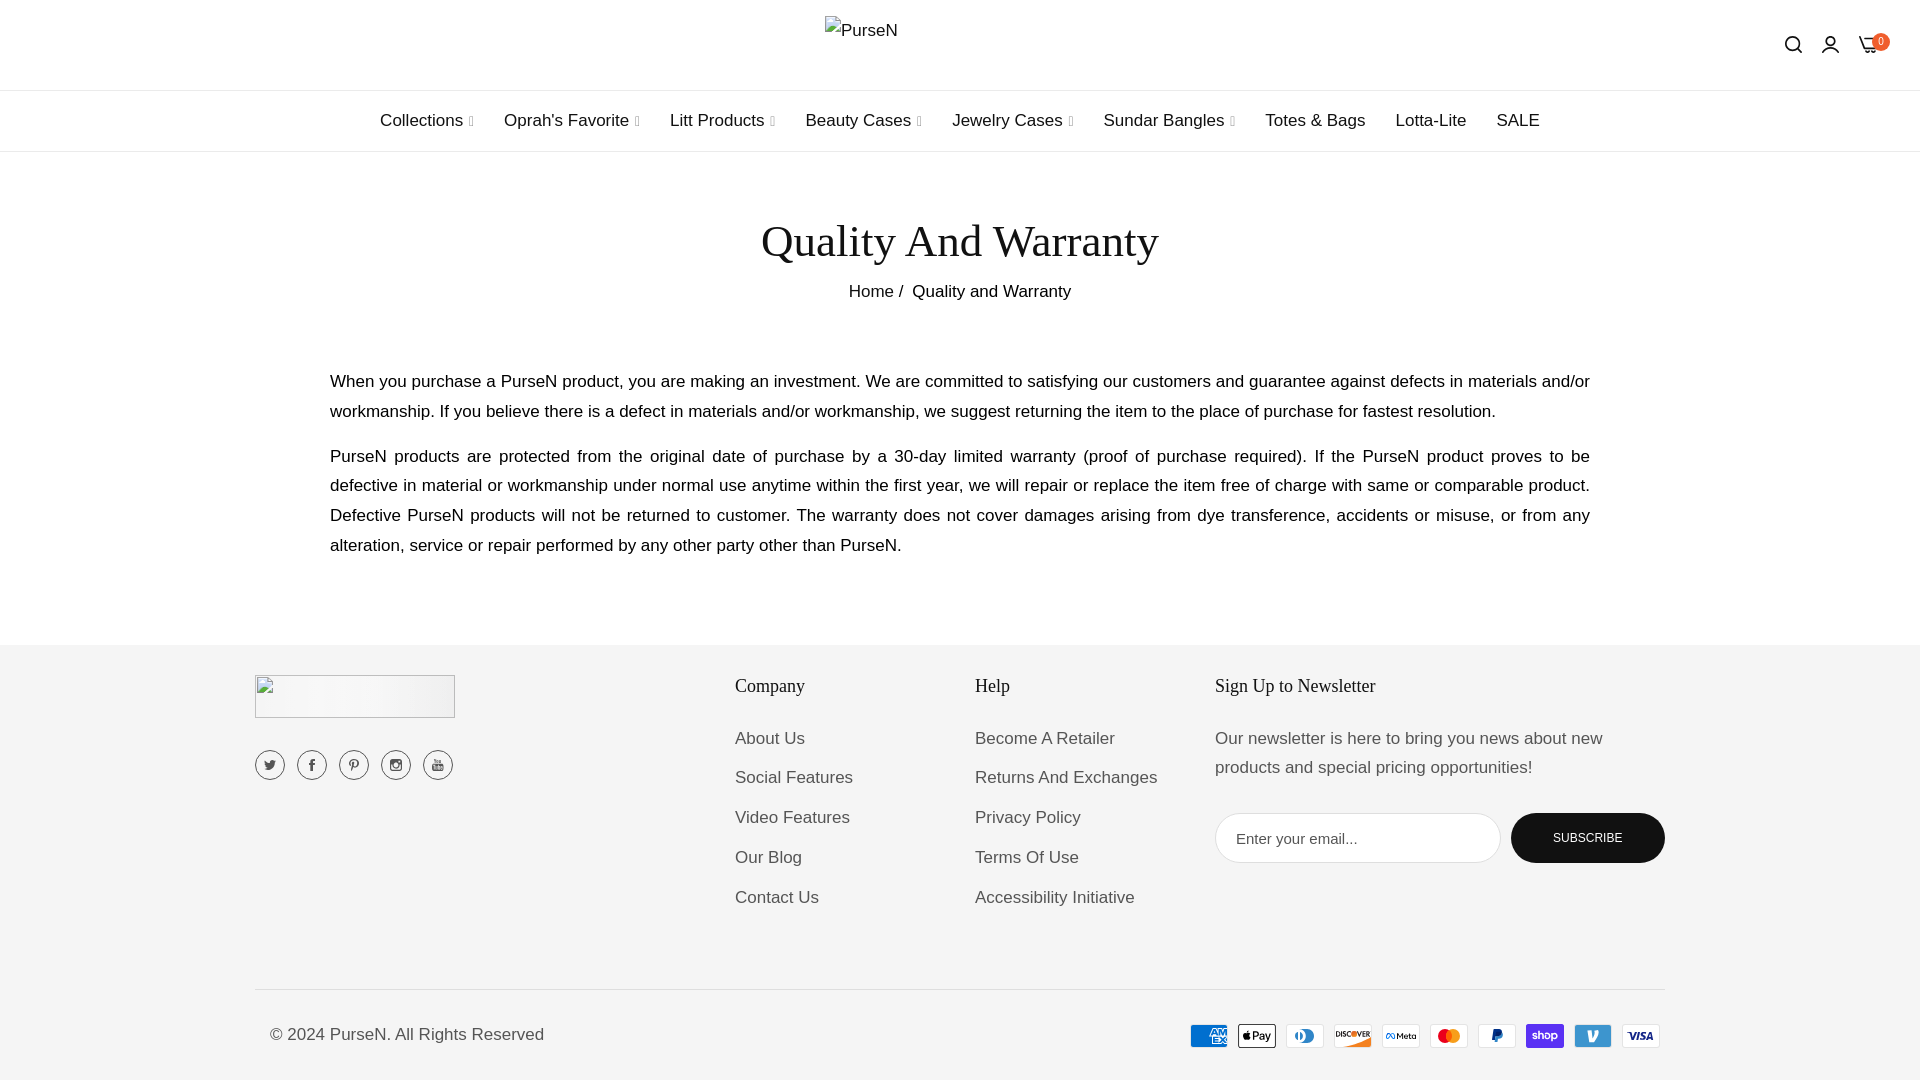 The height and width of the screenshot is (1080, 1920). Describe the element at coordinates (1401, 1035) in the screenshot. I see `Meta Pay` at that location.